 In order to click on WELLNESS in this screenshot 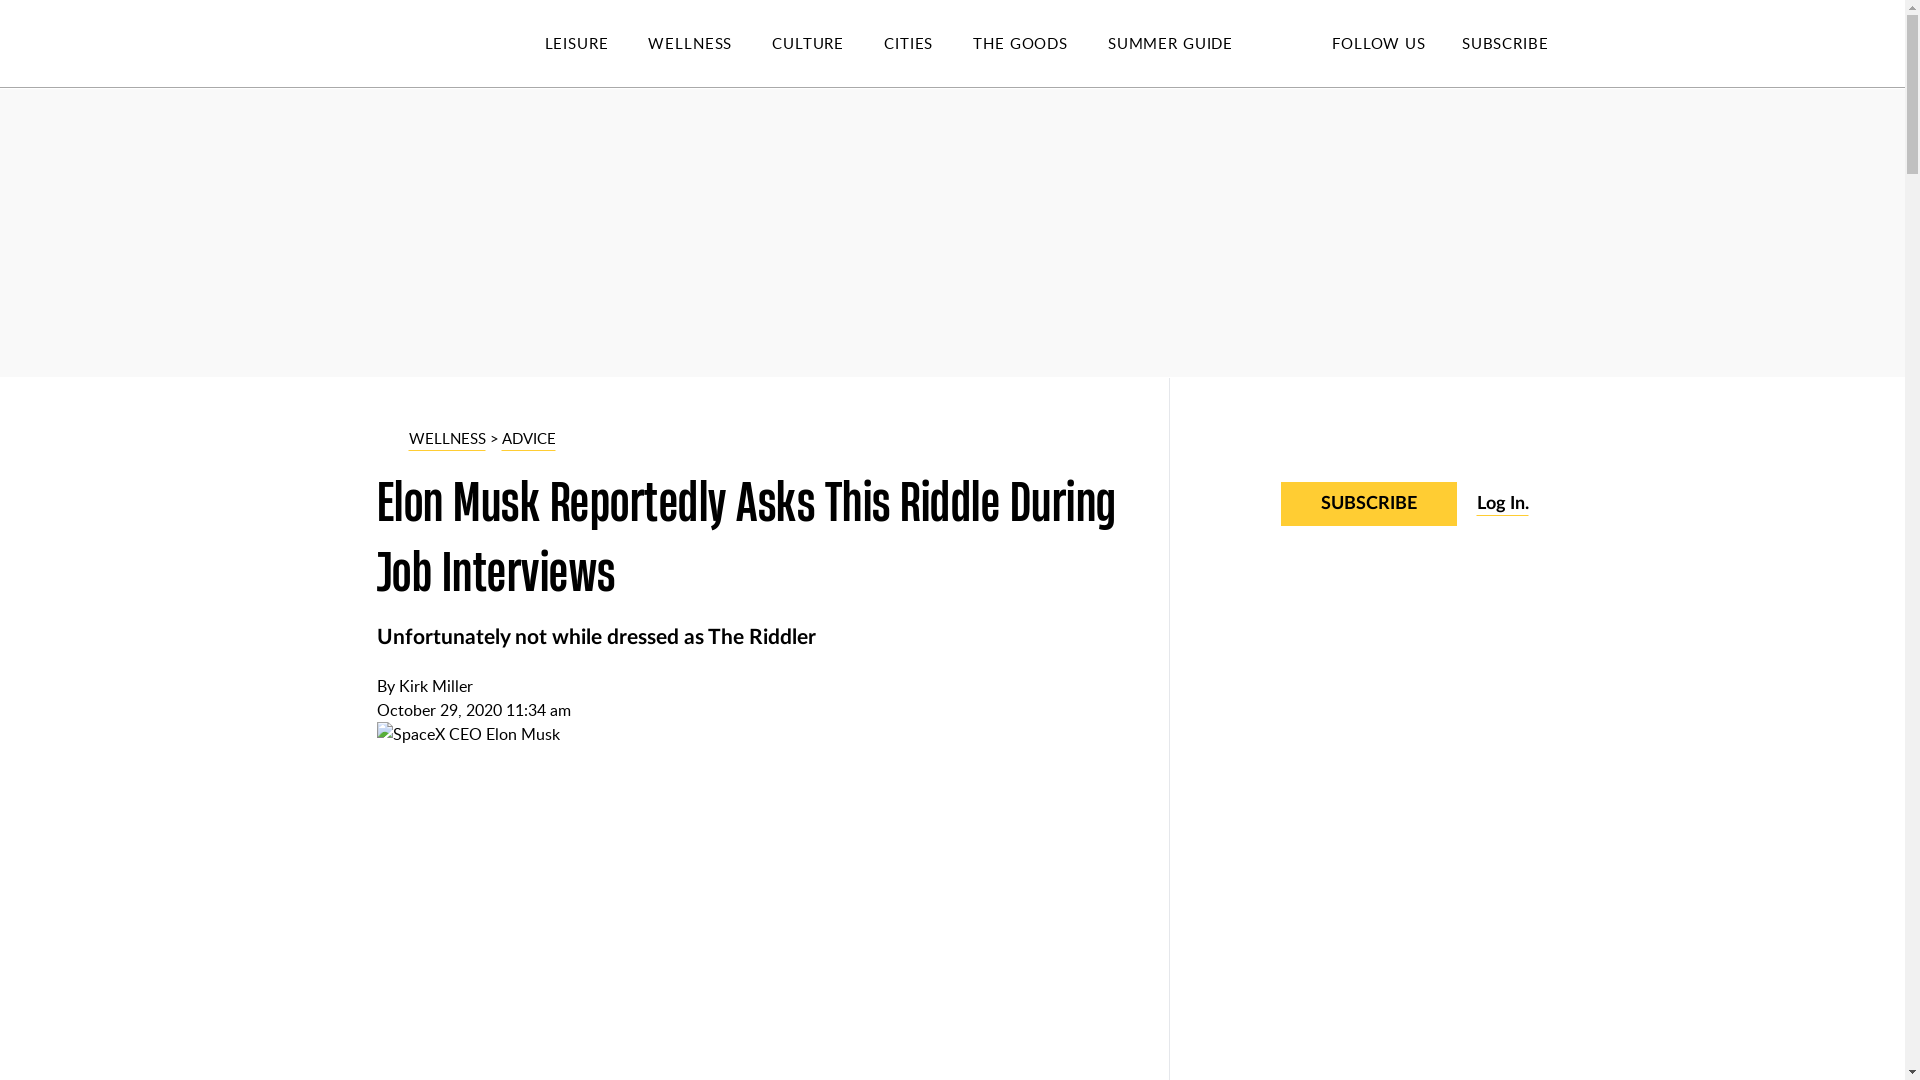, I will do `click(710, 44)`.